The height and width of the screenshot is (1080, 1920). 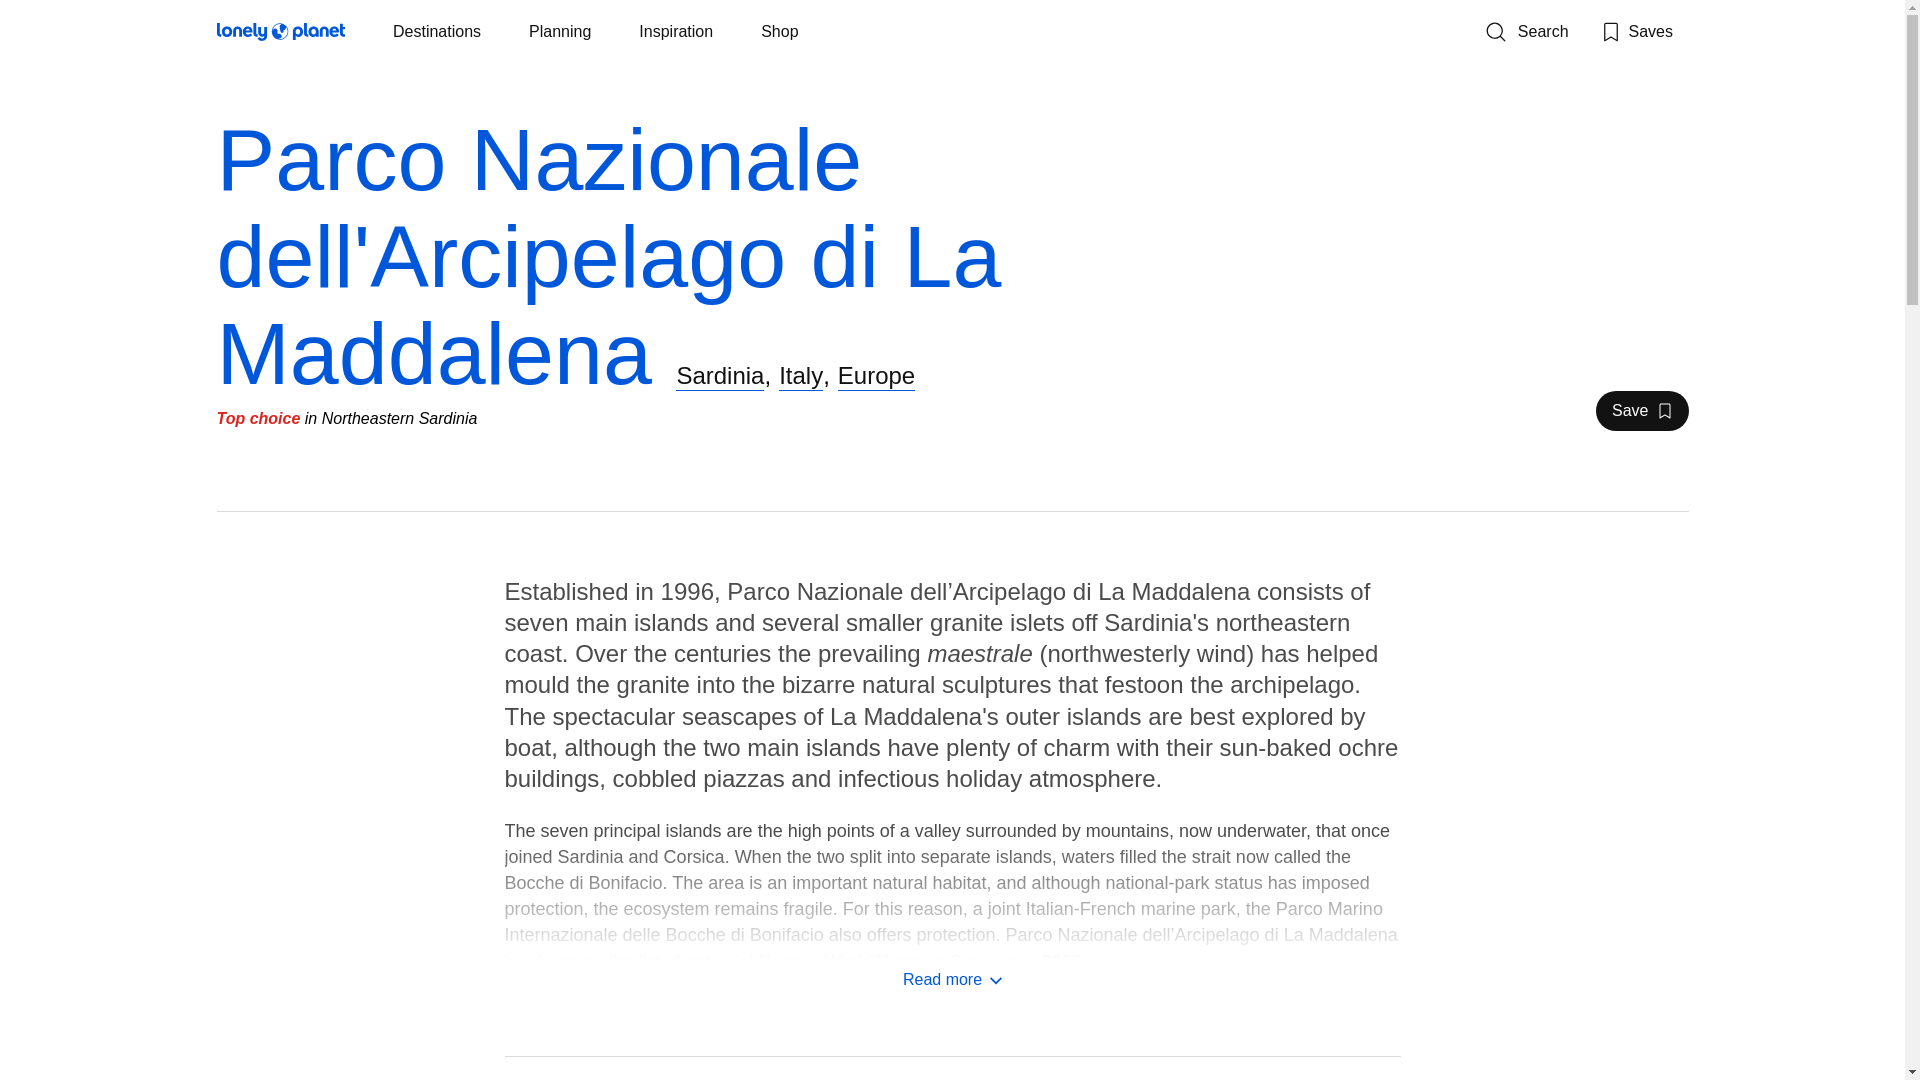 I want to click on Planning, so click(x=436, y=32).